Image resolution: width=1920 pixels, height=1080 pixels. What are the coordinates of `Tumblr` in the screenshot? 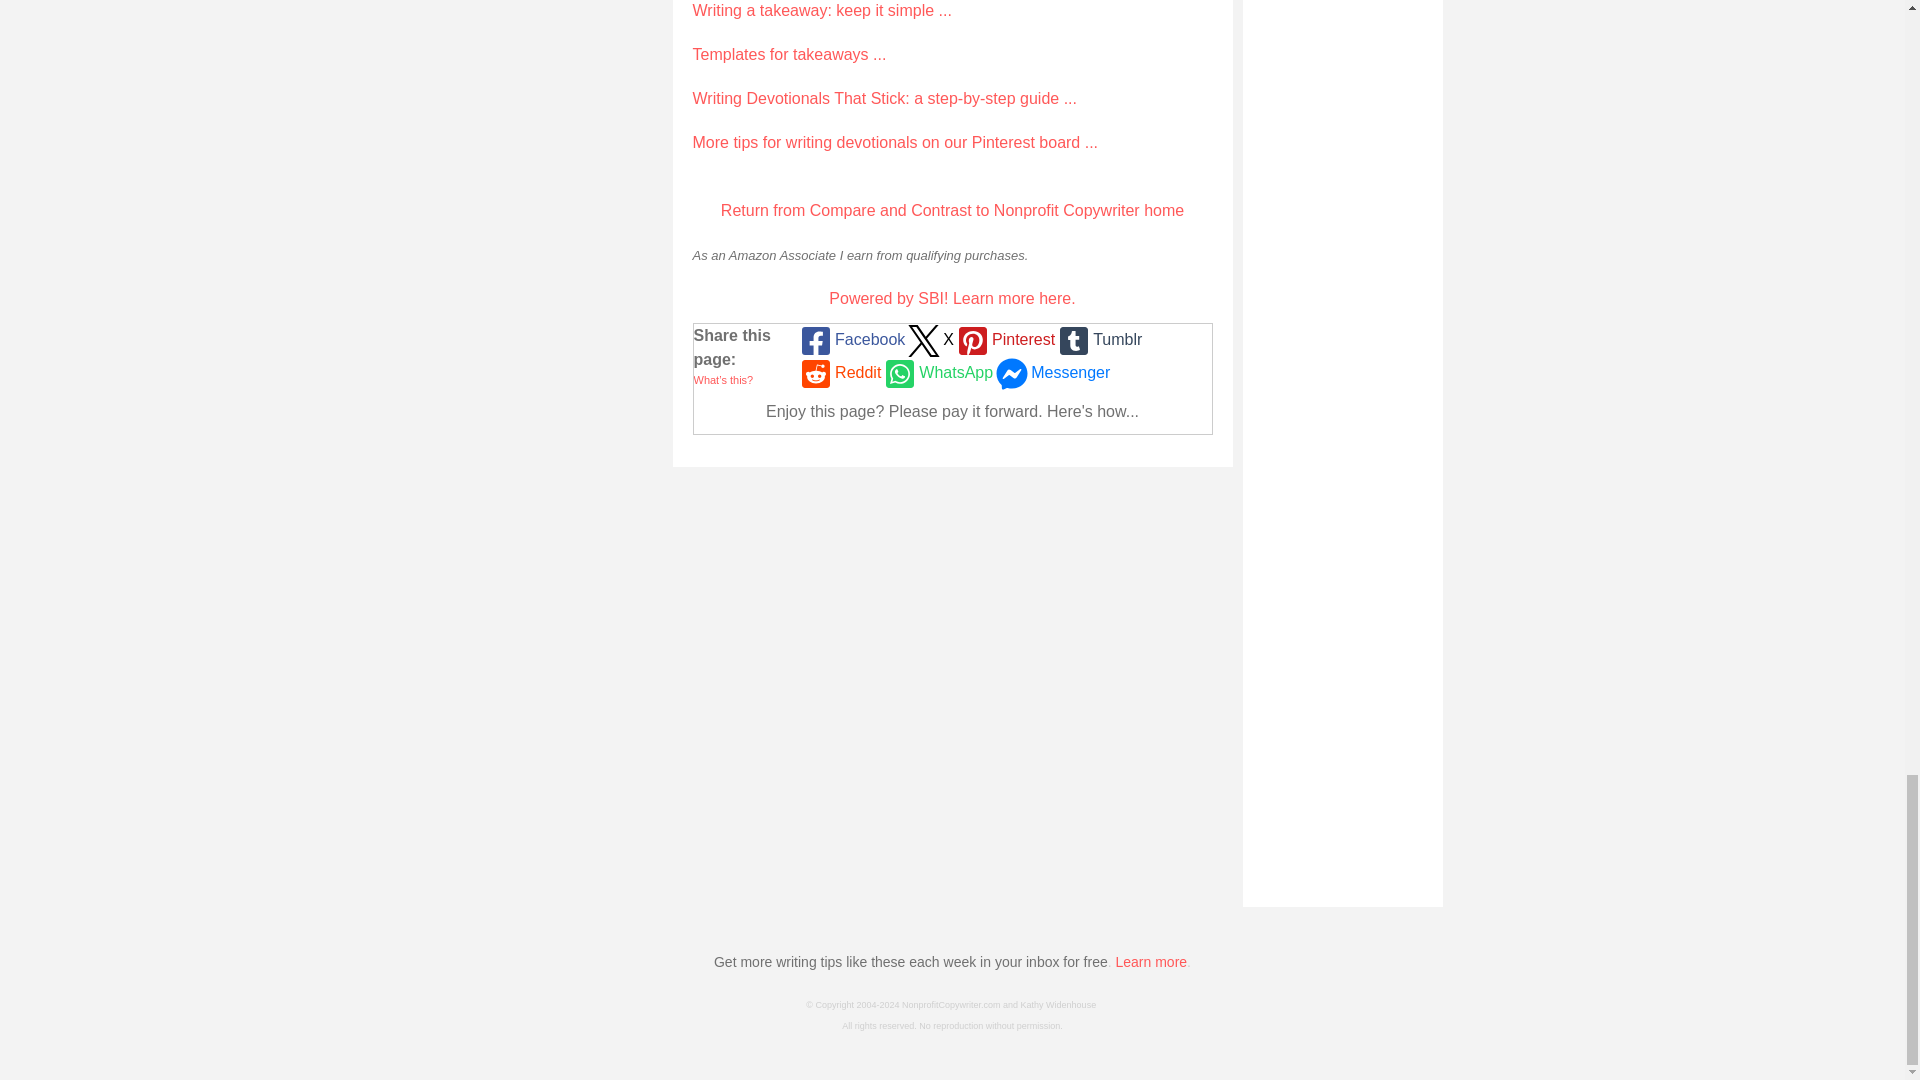 It's located at (1098, 340).